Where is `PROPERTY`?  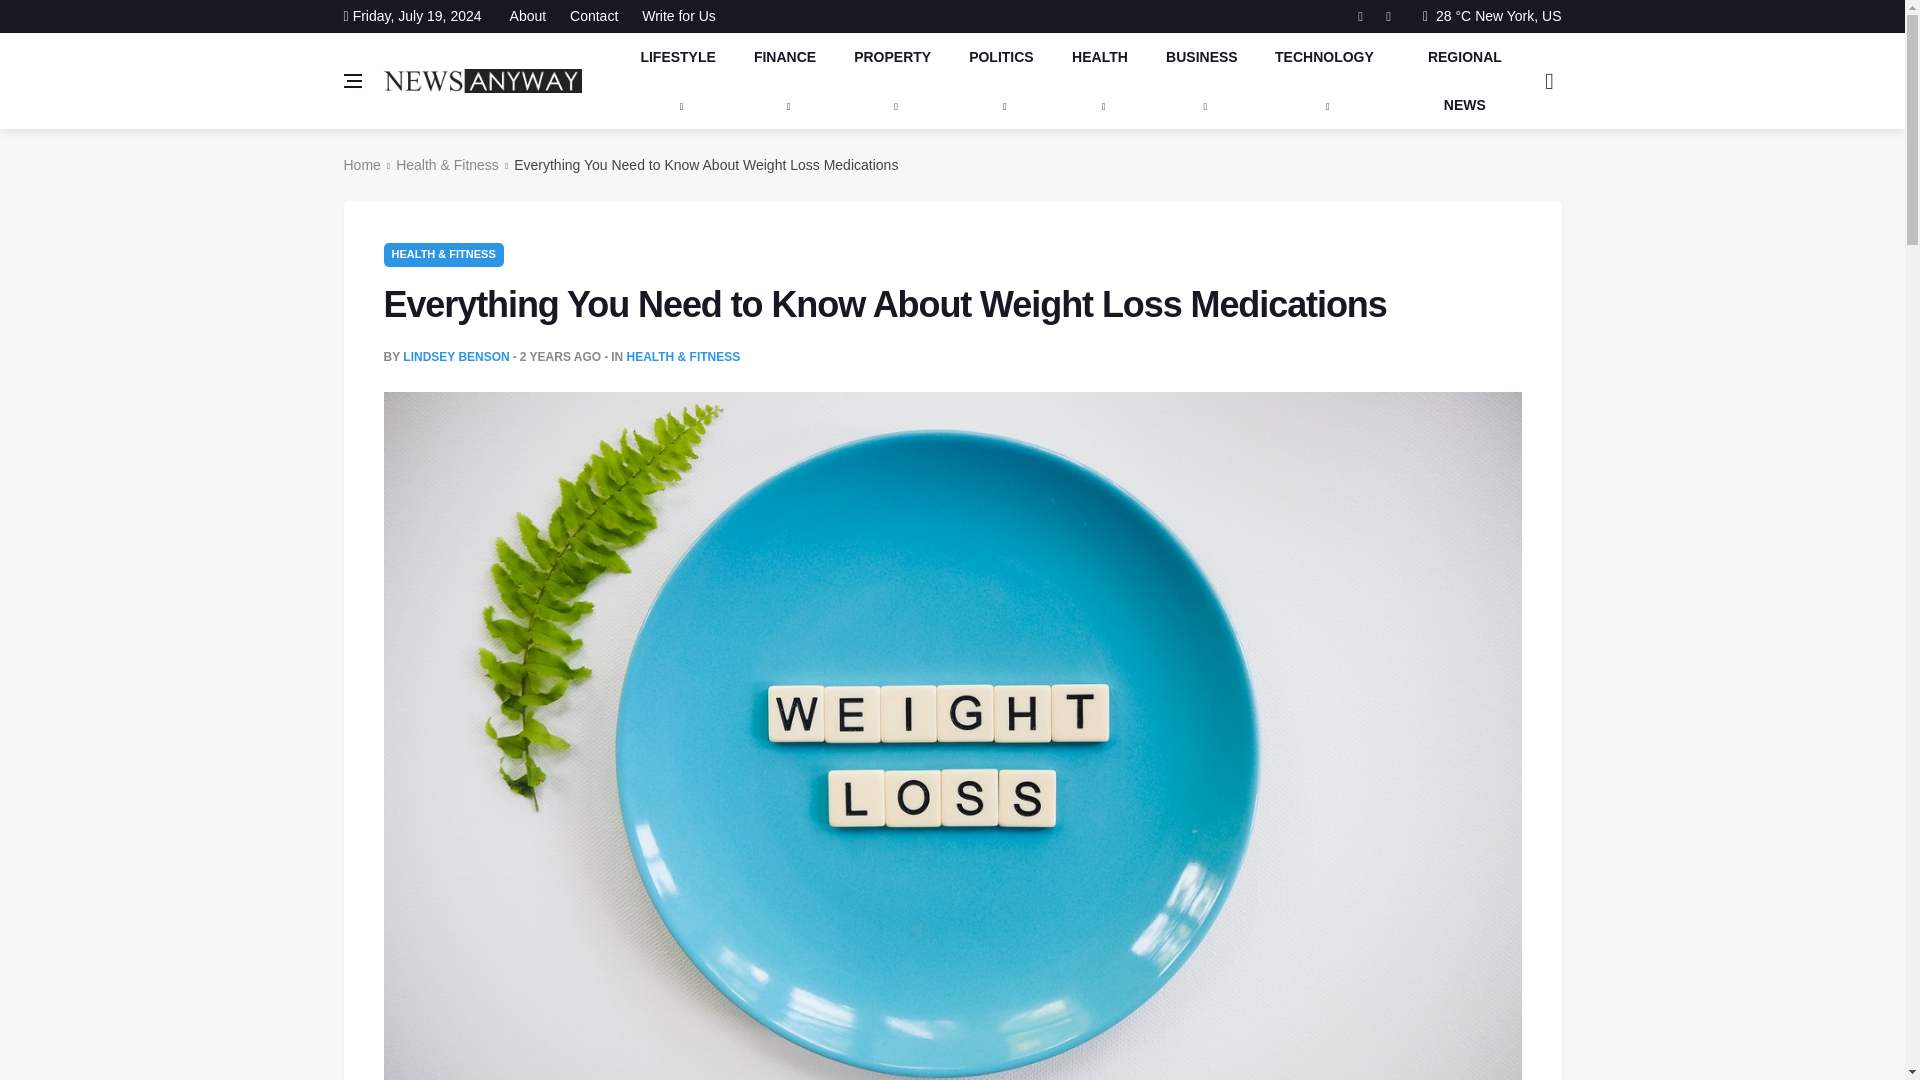
PROPERTY is located at coordinates (892, 80).